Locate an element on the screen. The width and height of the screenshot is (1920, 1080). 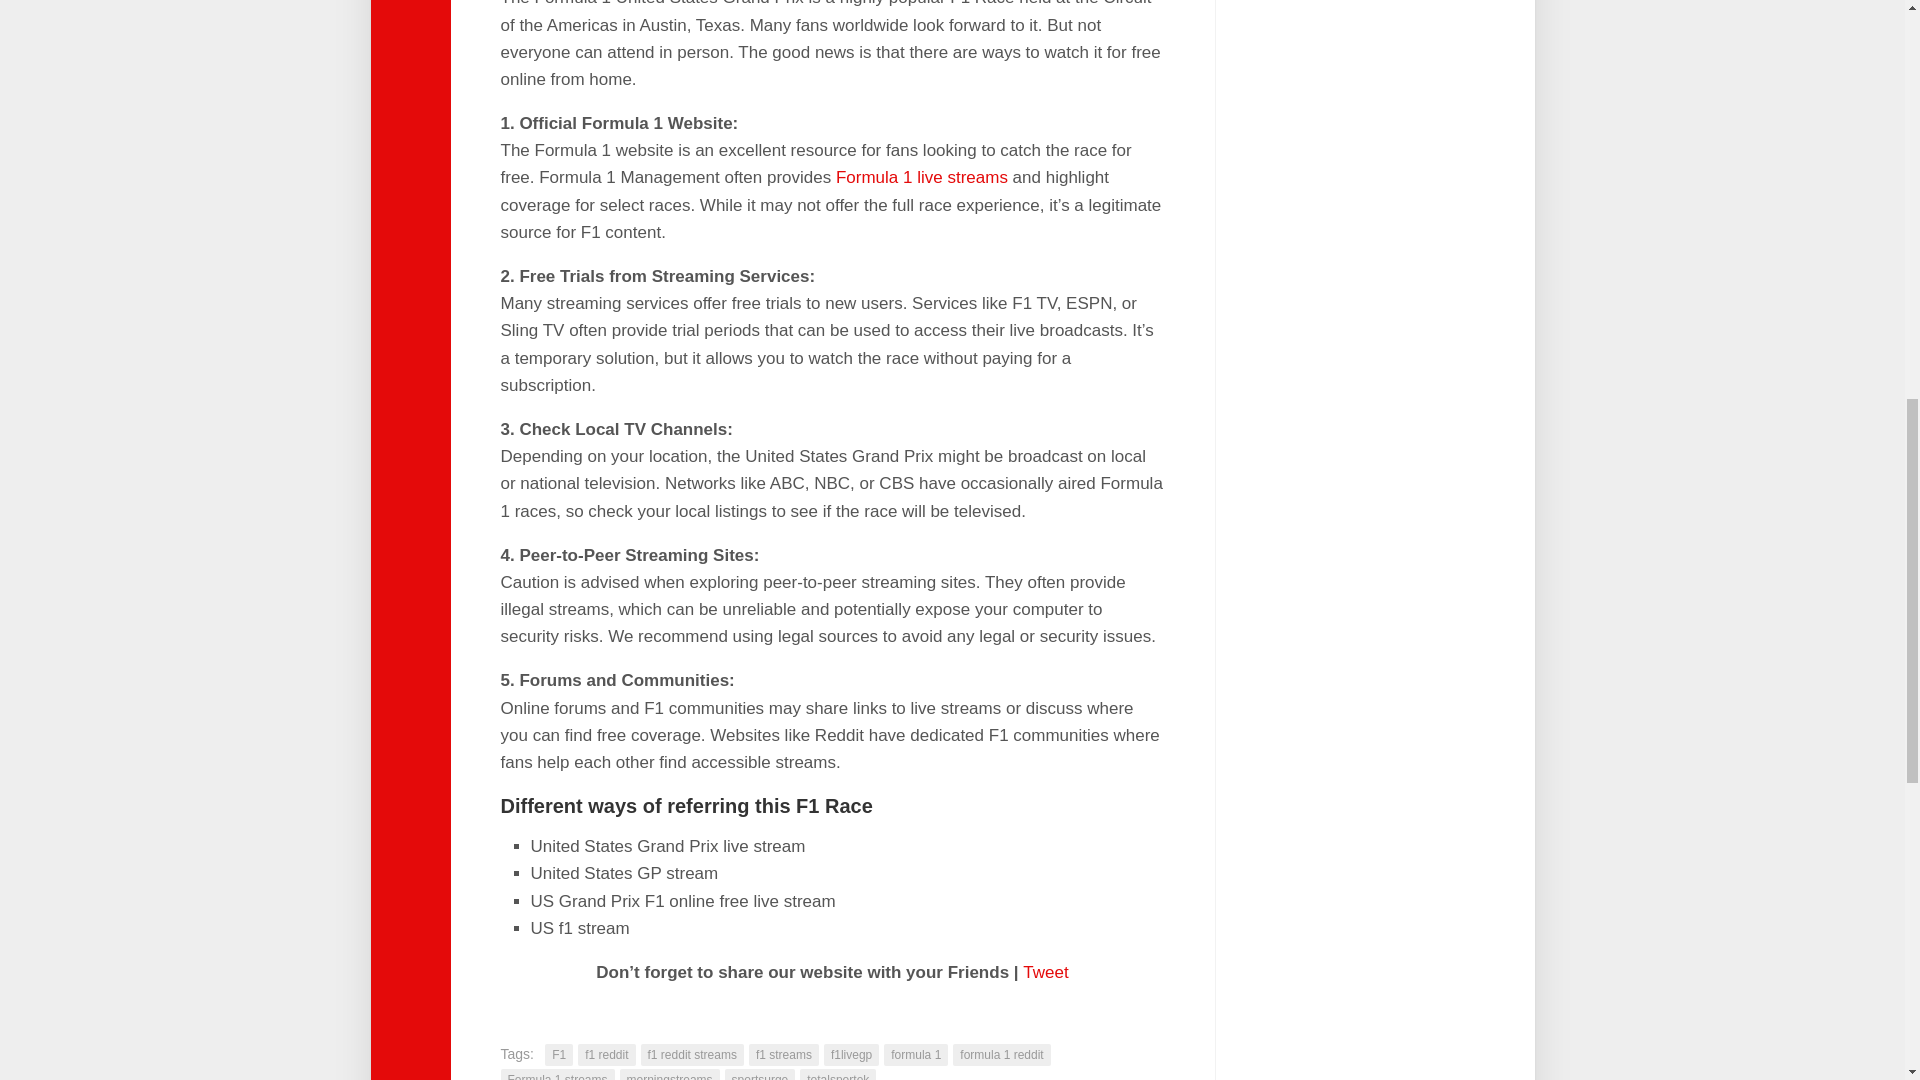
f1livegp is located at coordinates (851, 1054).